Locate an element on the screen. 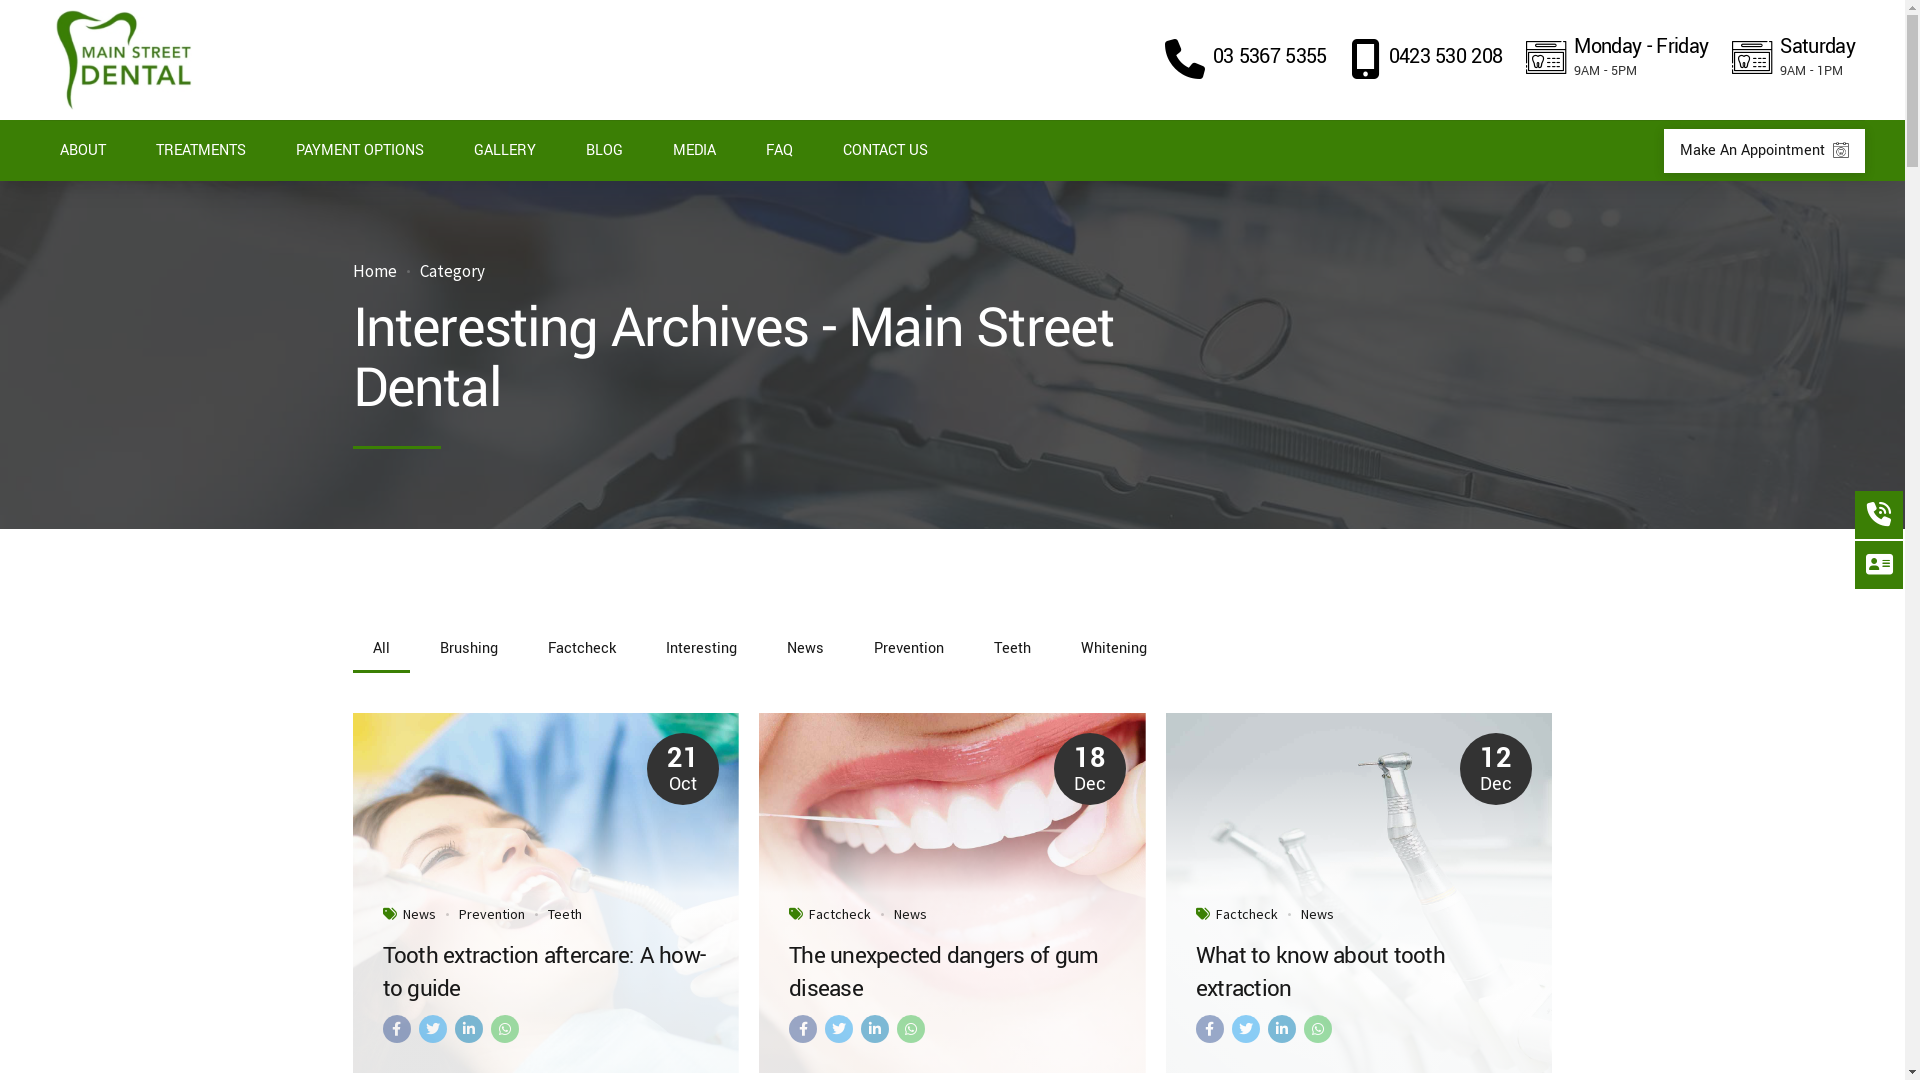 The image size is (1920, 1080). 03 5367 5355 is located at coordinates (1246, 60).